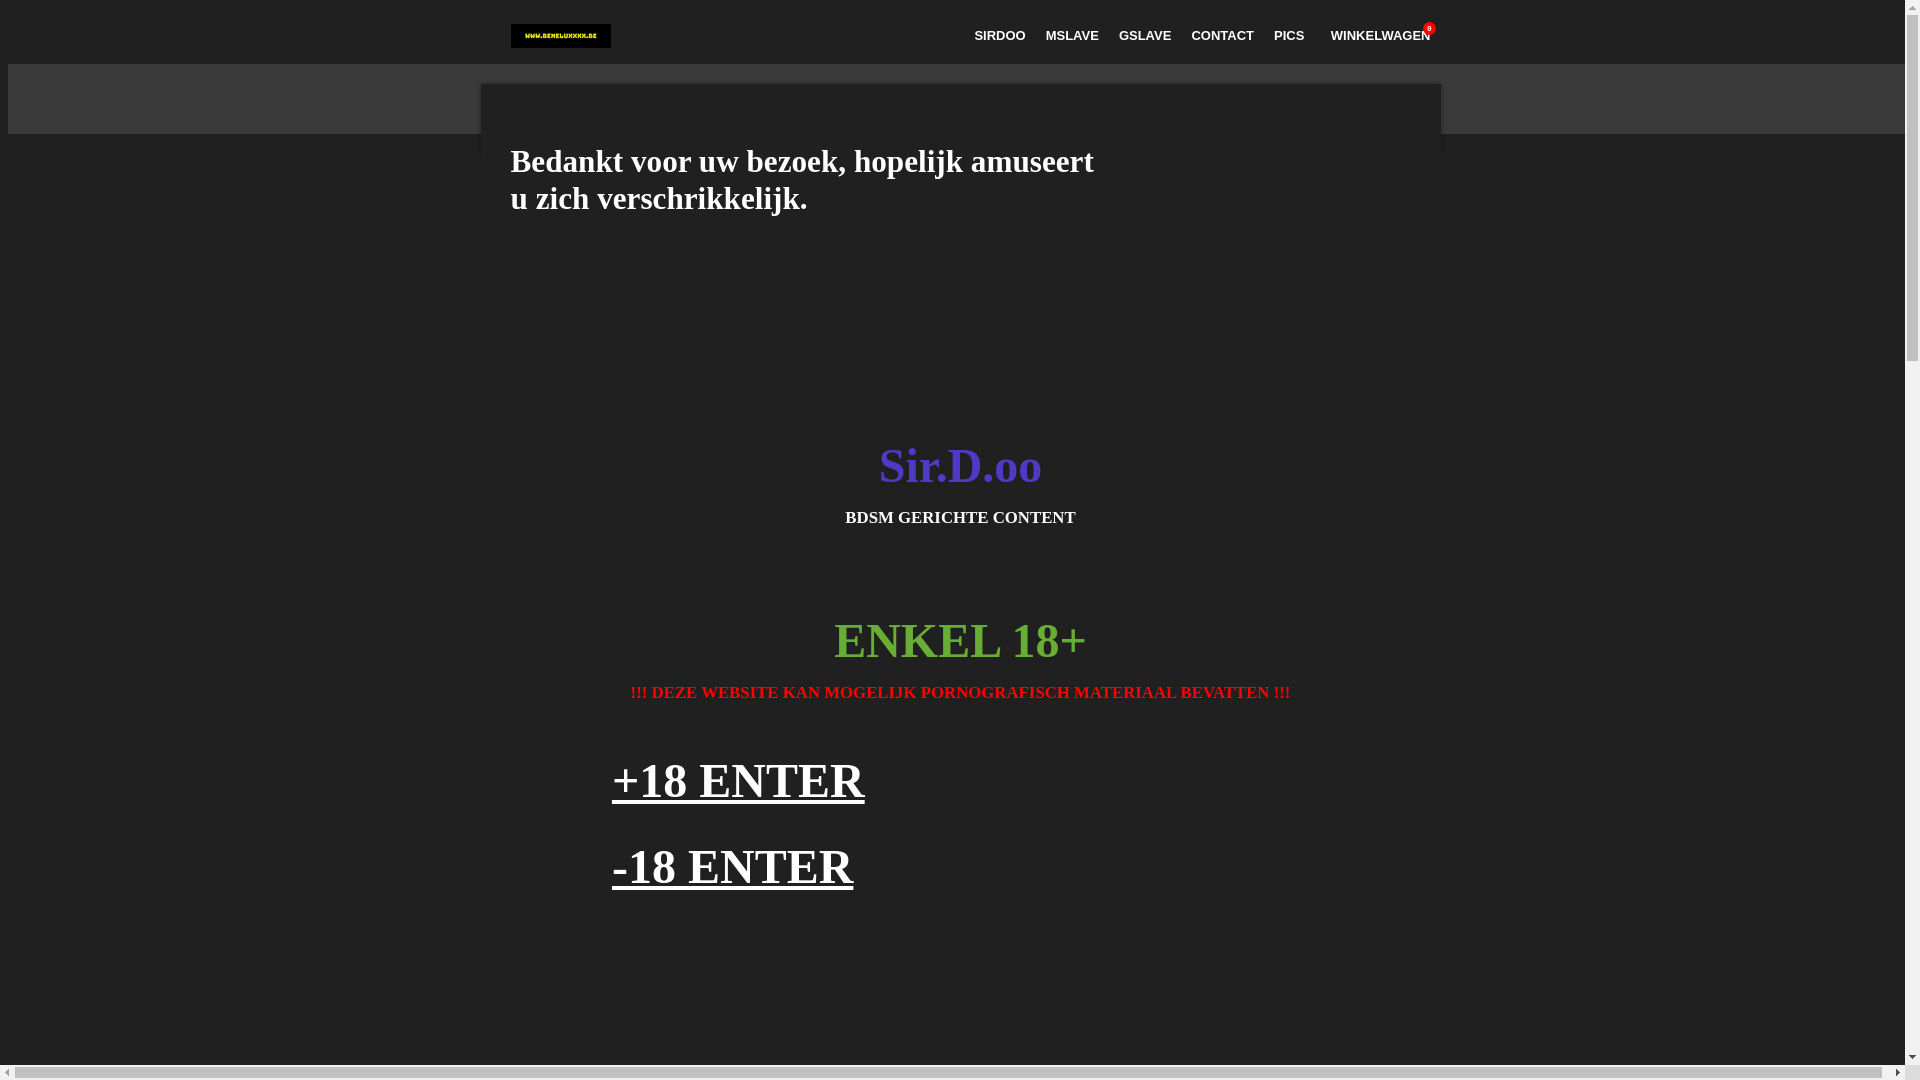 The height and width of the screenshot is (1080, 1920). Describe the element at coordinates (738, 780) in the screenshot. I see `+18 ENTER` at that location.